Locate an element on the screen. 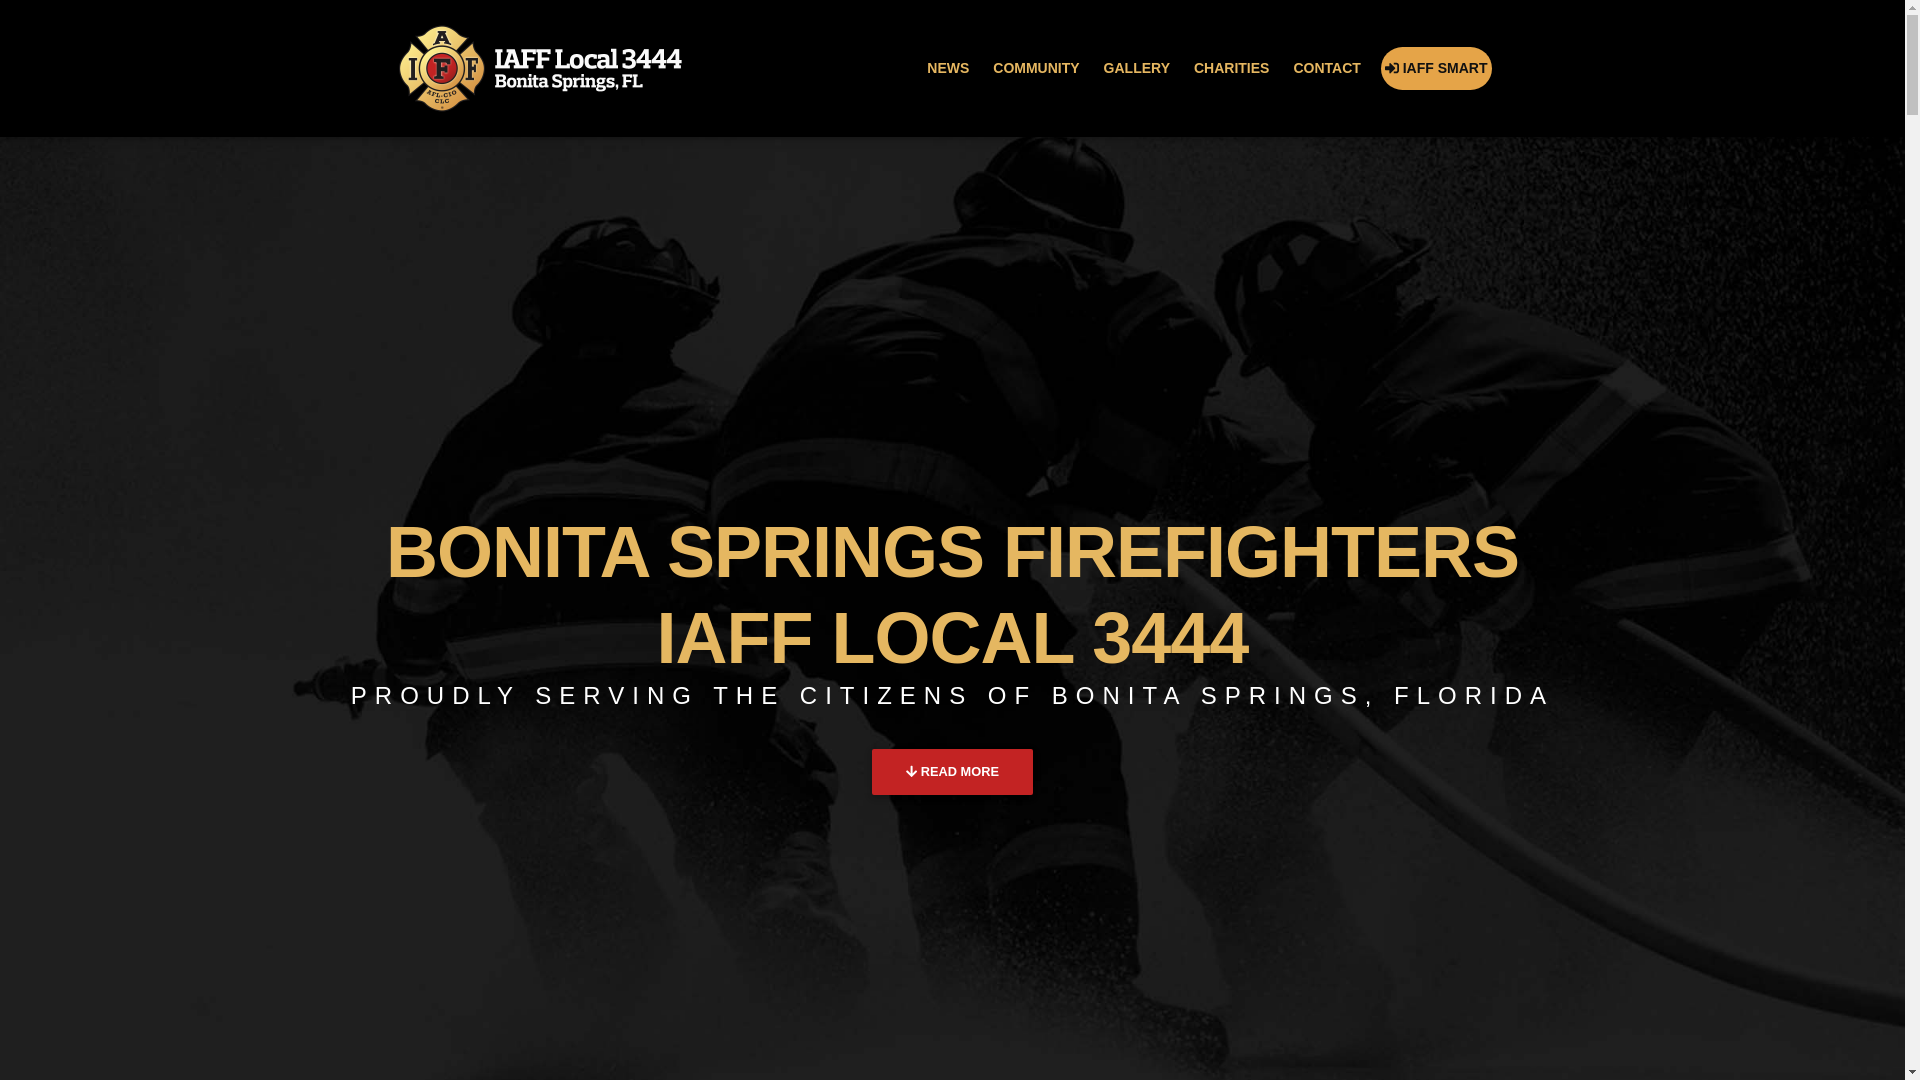 The width and height of the screenshot is (1920, 1080). CHARITIES is located at coordinates (1231, 68).